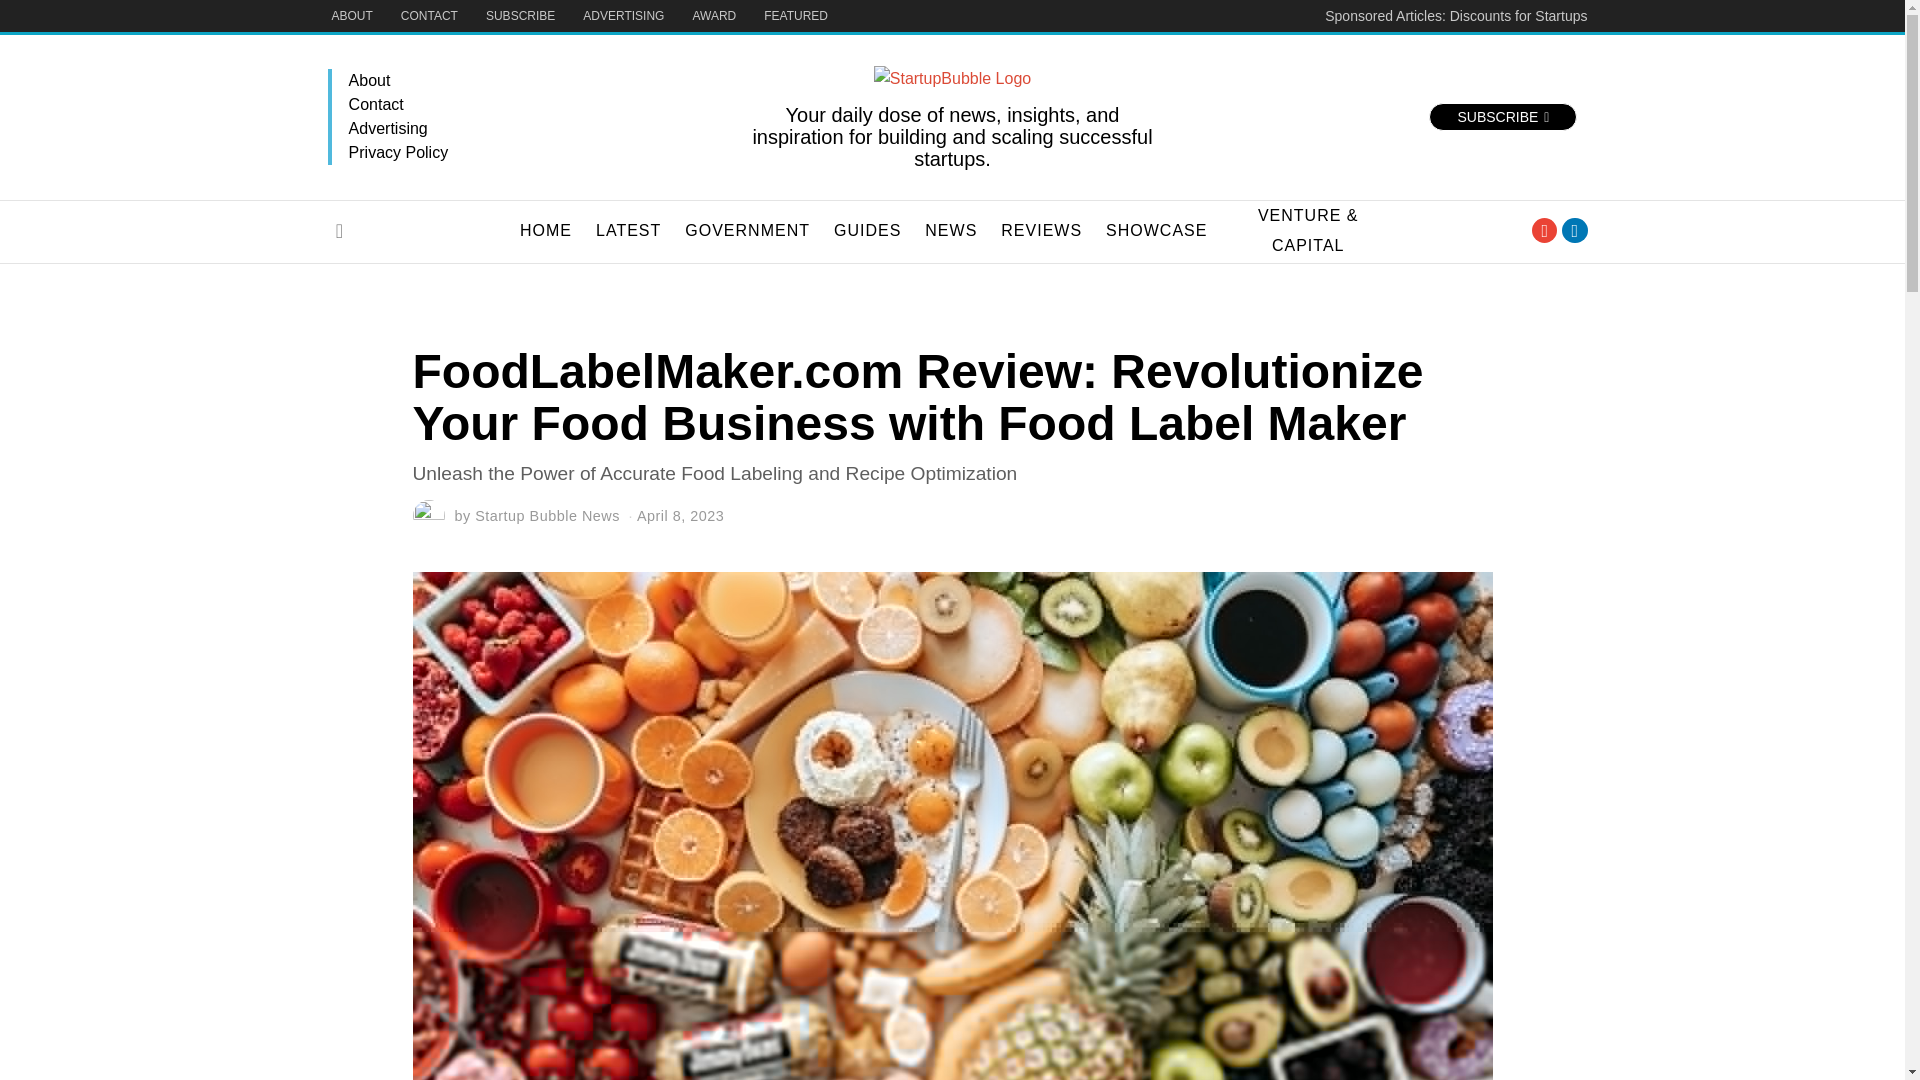 The height and width of the screenshot is (1080, 1920). What do you see at coordinates (952, 78) in the screenshot?
I see `StartupBubble Logo` at bounding box center [952, 78].